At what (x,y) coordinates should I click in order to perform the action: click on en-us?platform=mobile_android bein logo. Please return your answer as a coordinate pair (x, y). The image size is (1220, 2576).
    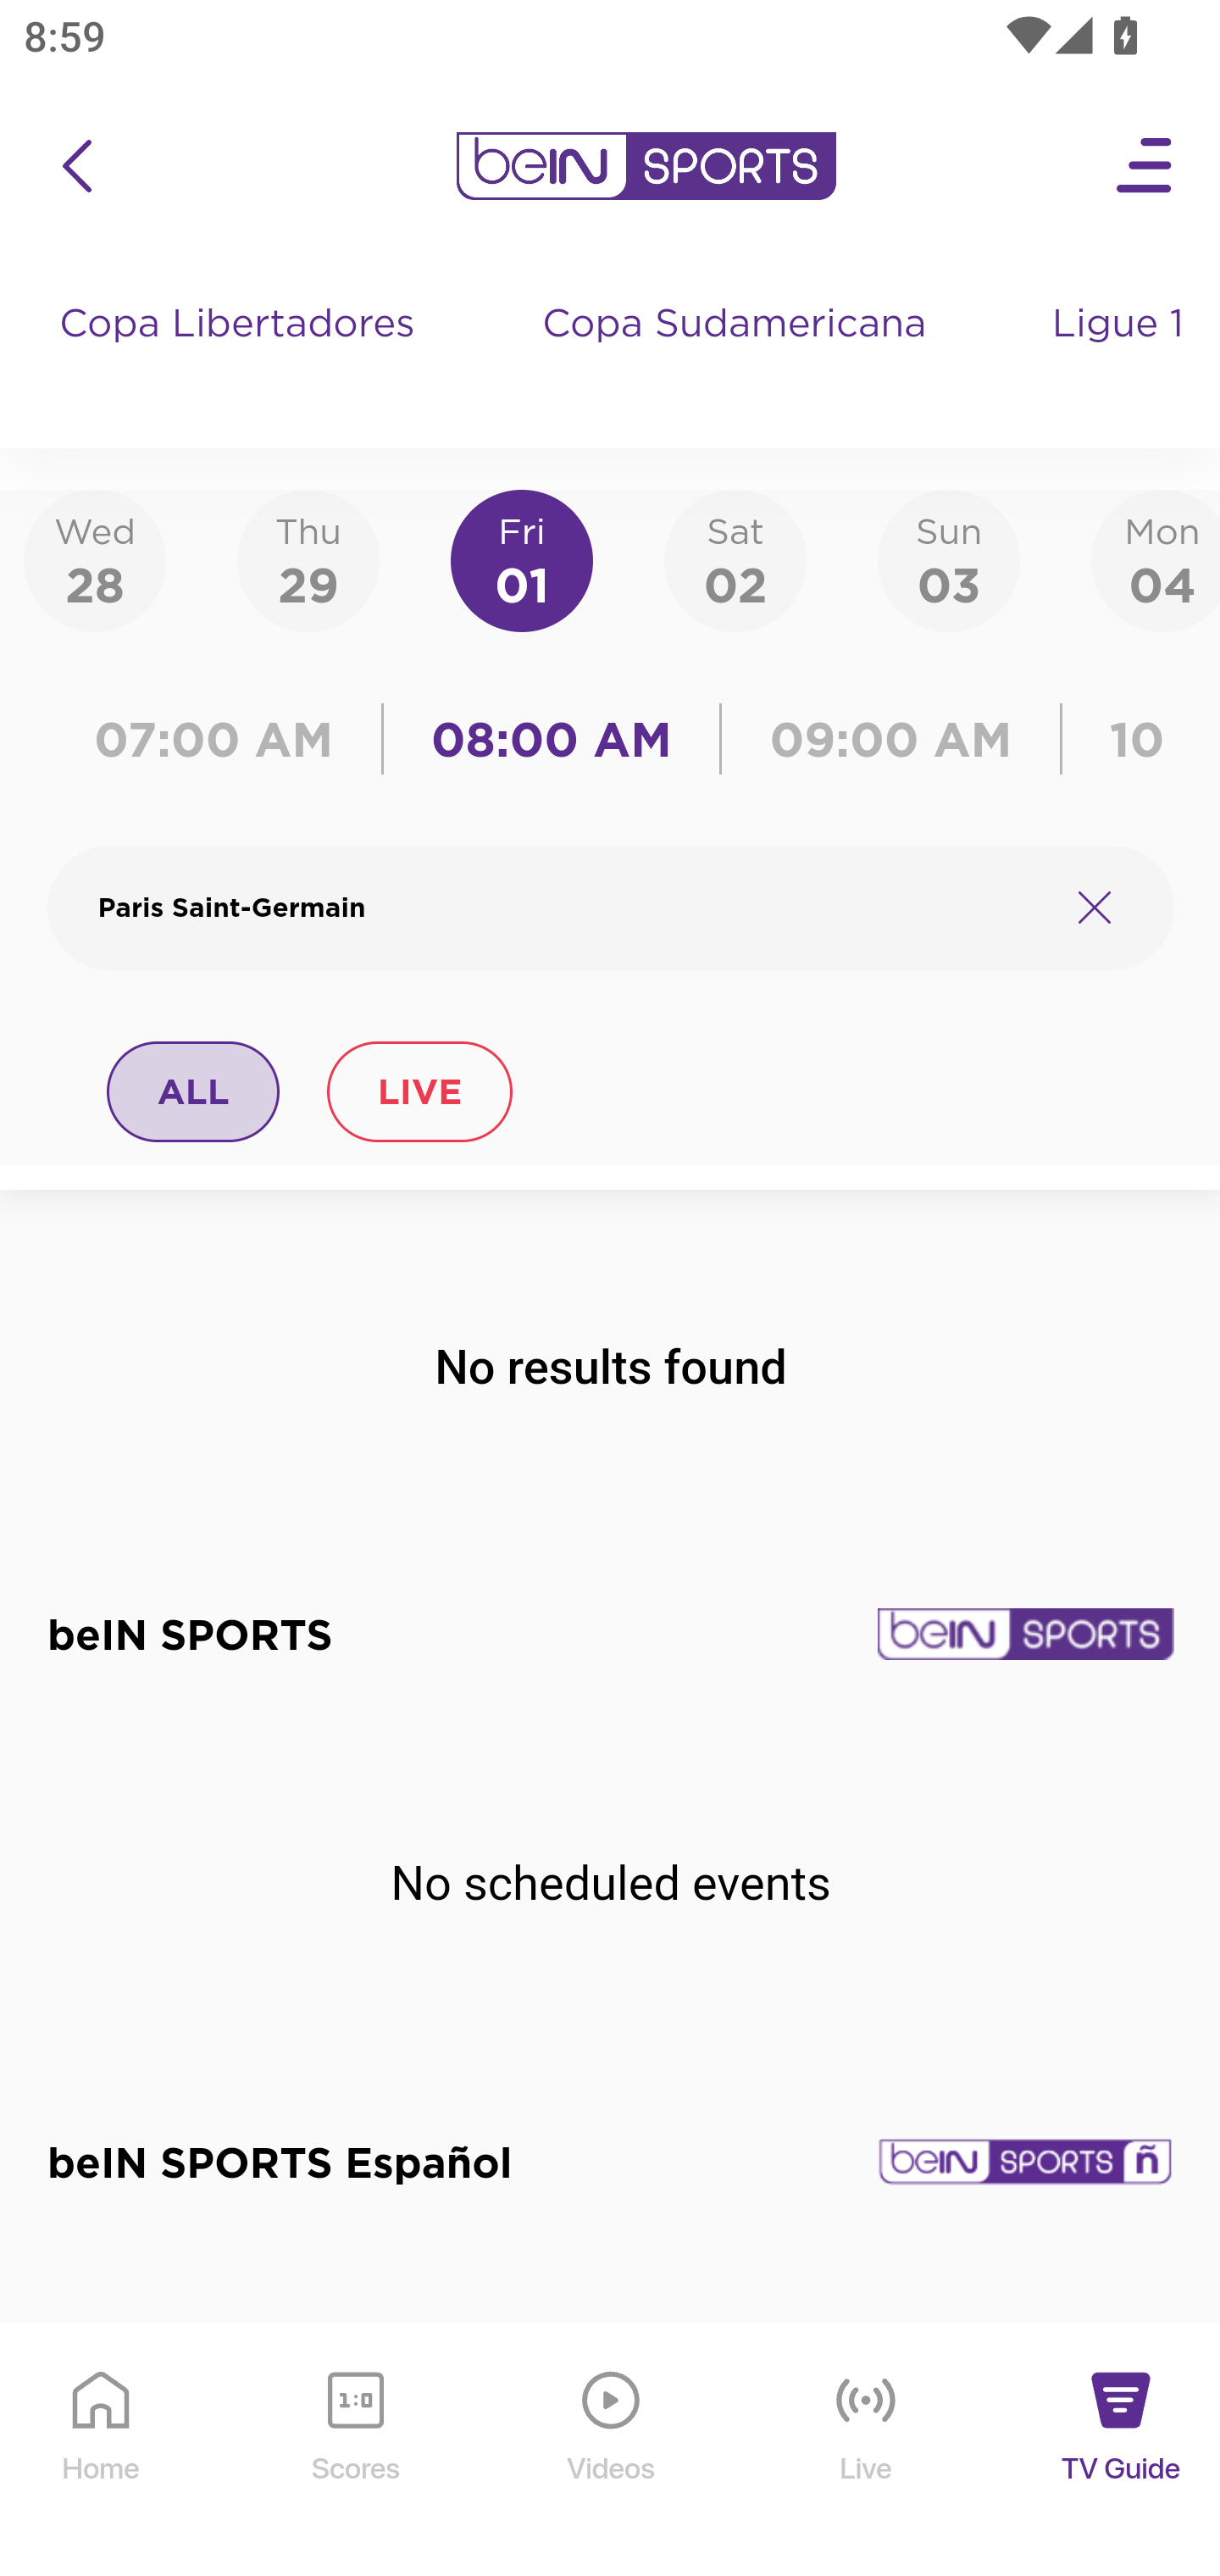
    Looking at the image, I should click on (646, 166).